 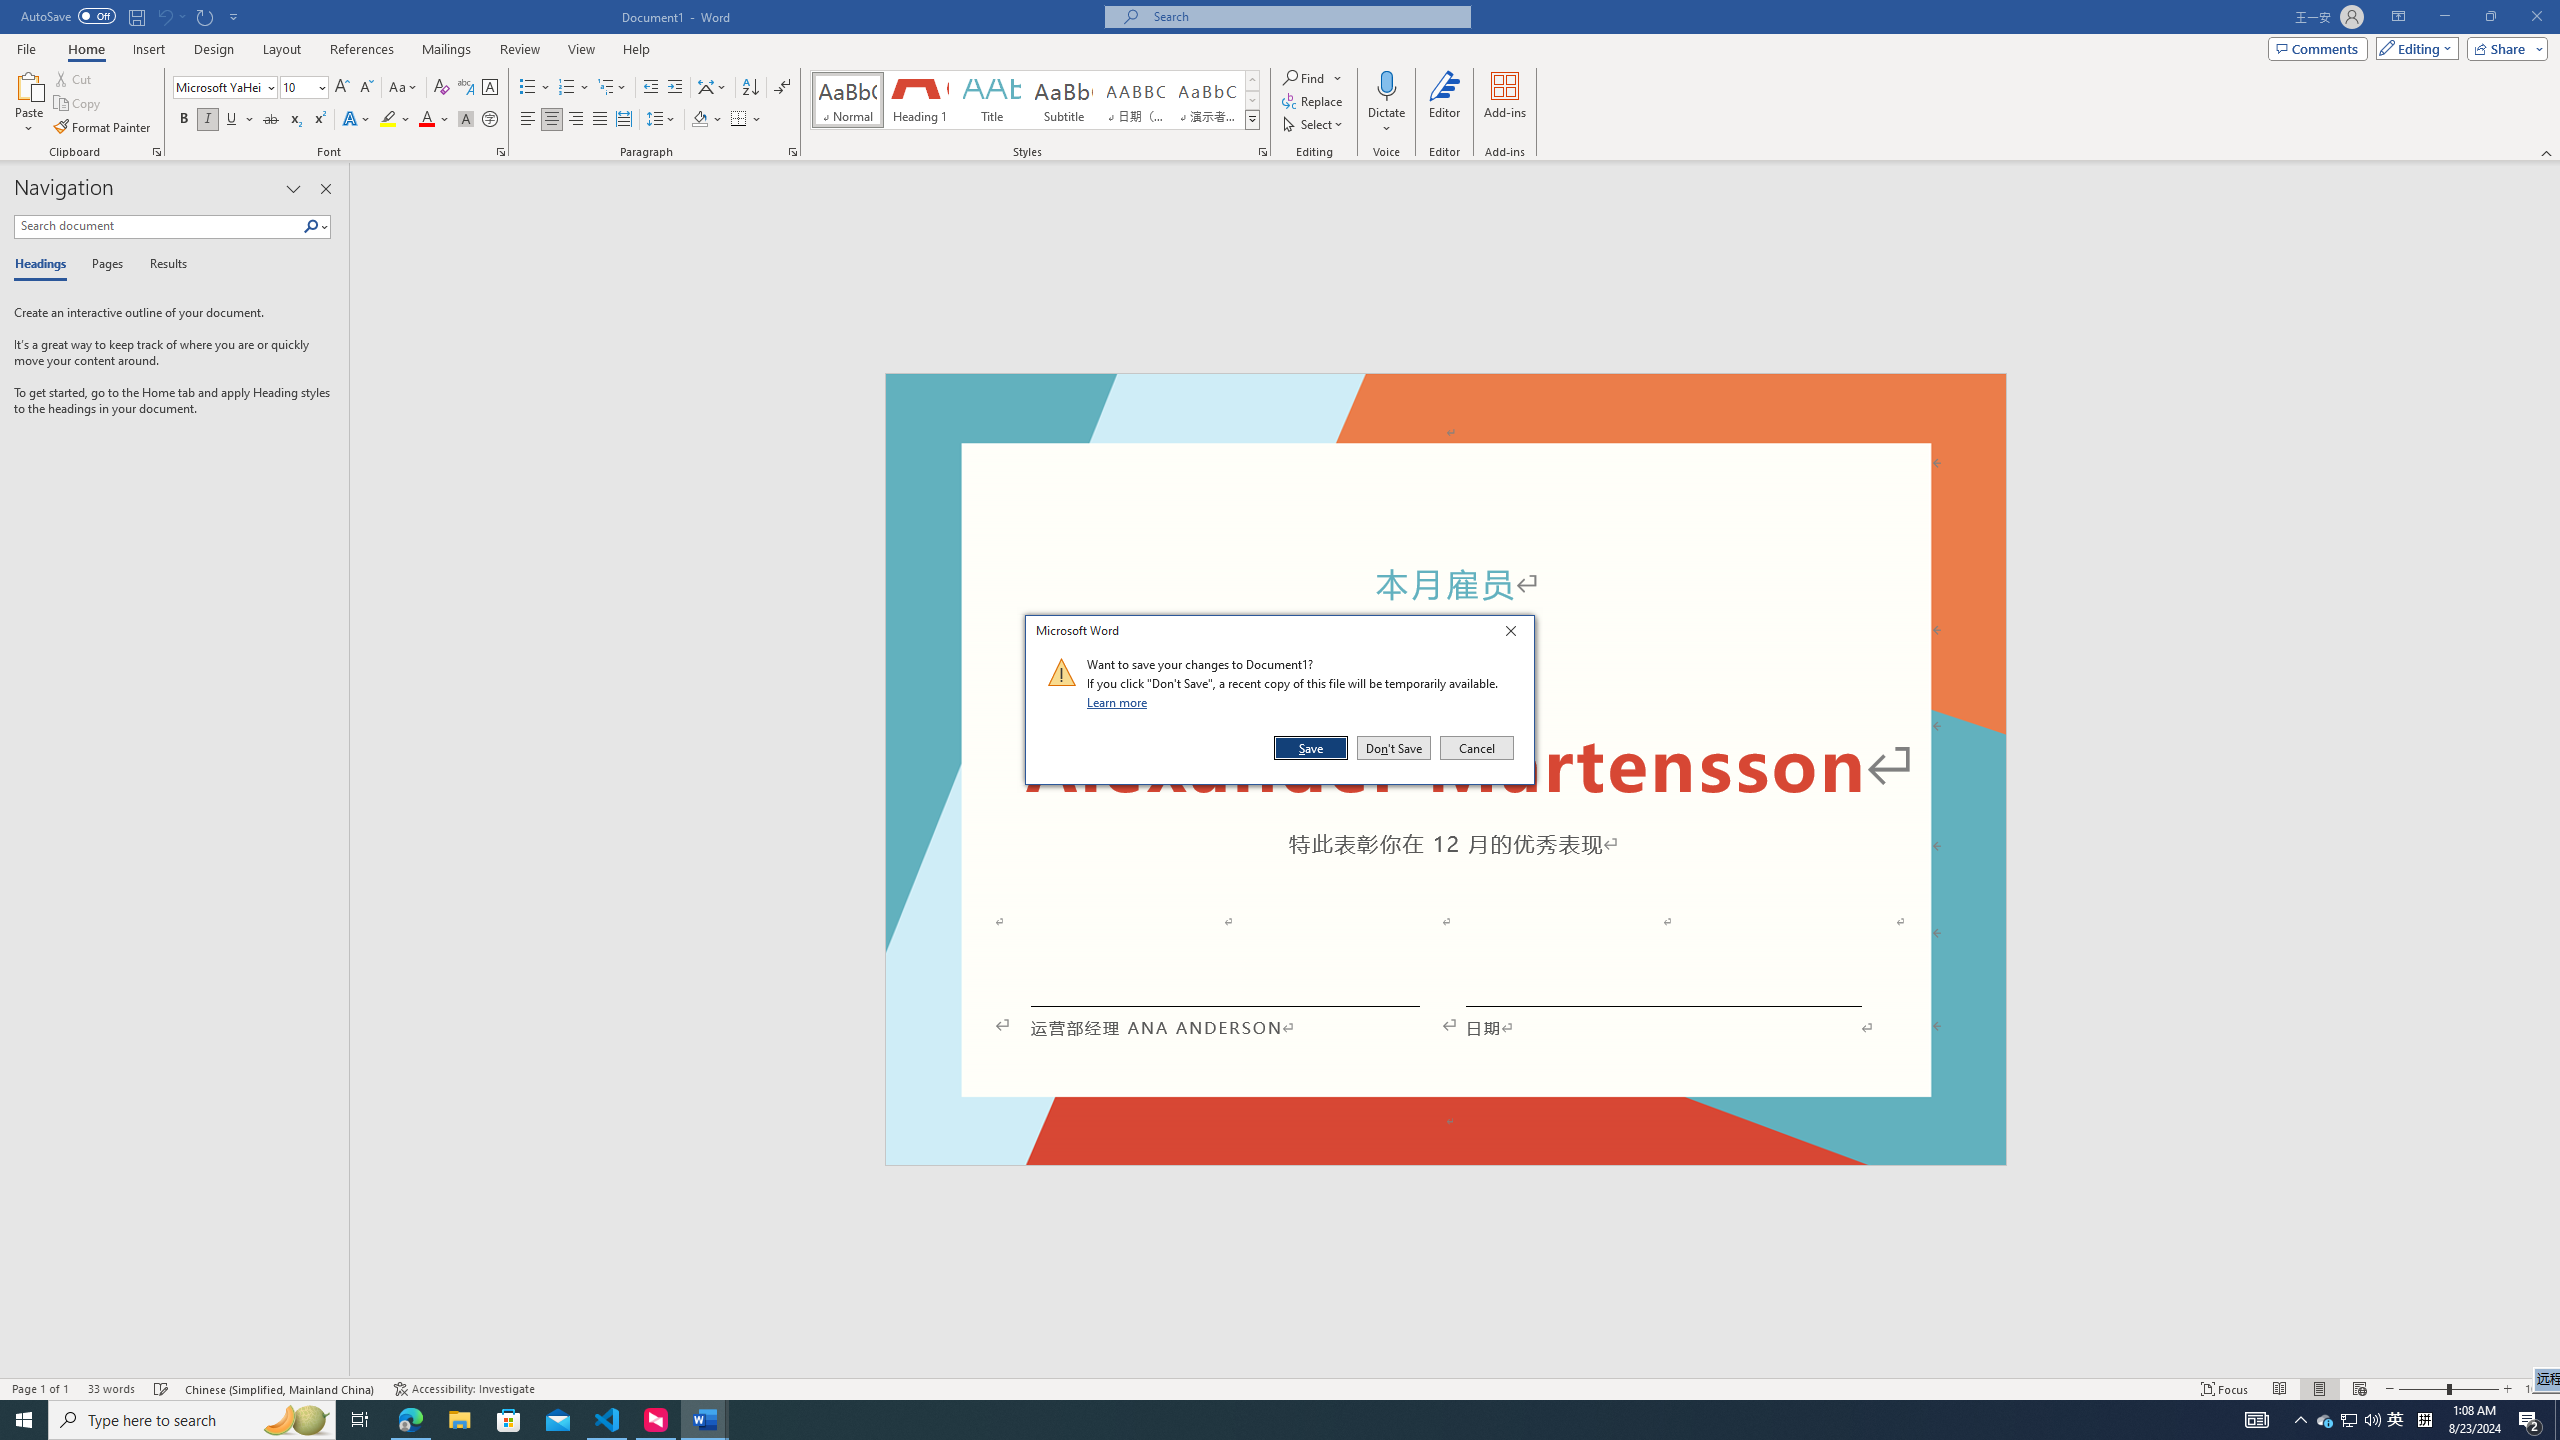 What do you see at coordinates (395, 120) in the screenshot?
I see `Text Highlight Color` at bounding box center [395, 120].